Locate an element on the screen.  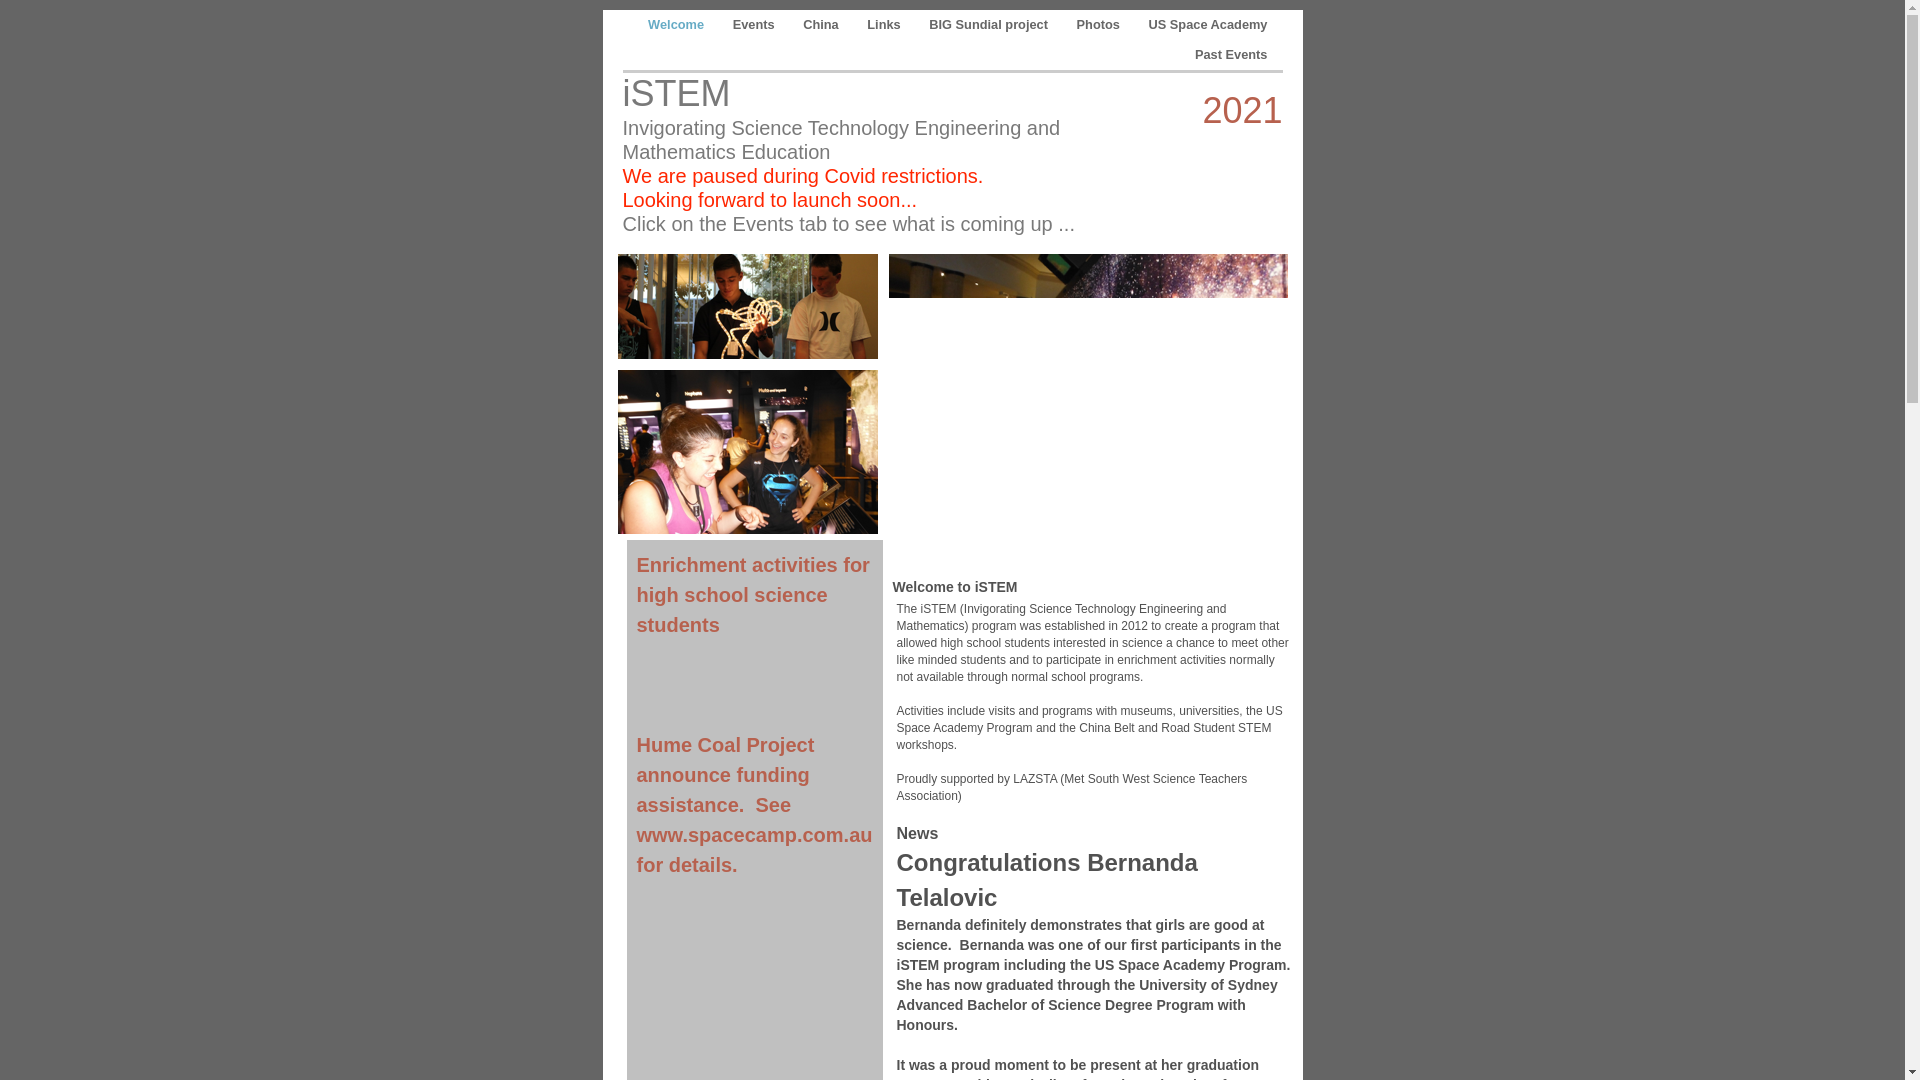
China is located at coordinates (822, 24).